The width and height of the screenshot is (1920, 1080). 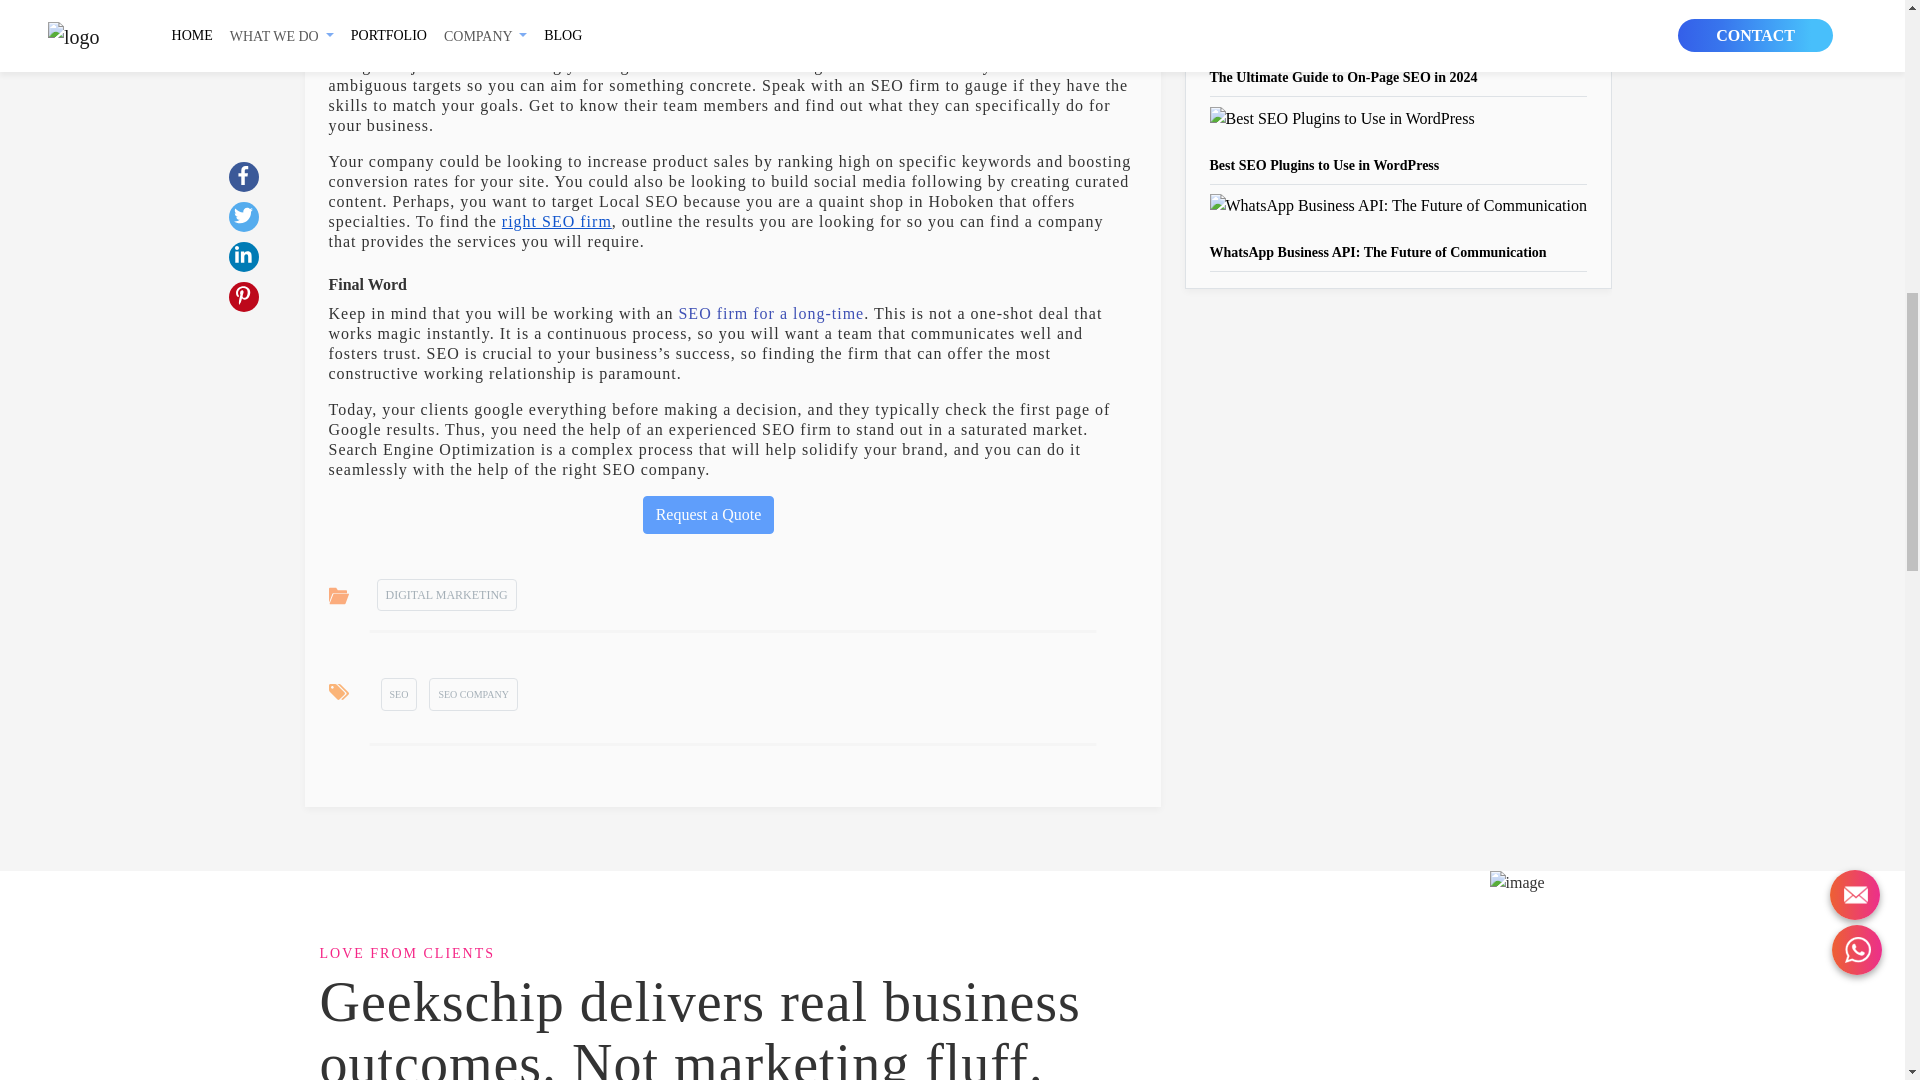 I want to click on Best SEO Plugins to Use in WordPress, so click(x=1324, y=164).